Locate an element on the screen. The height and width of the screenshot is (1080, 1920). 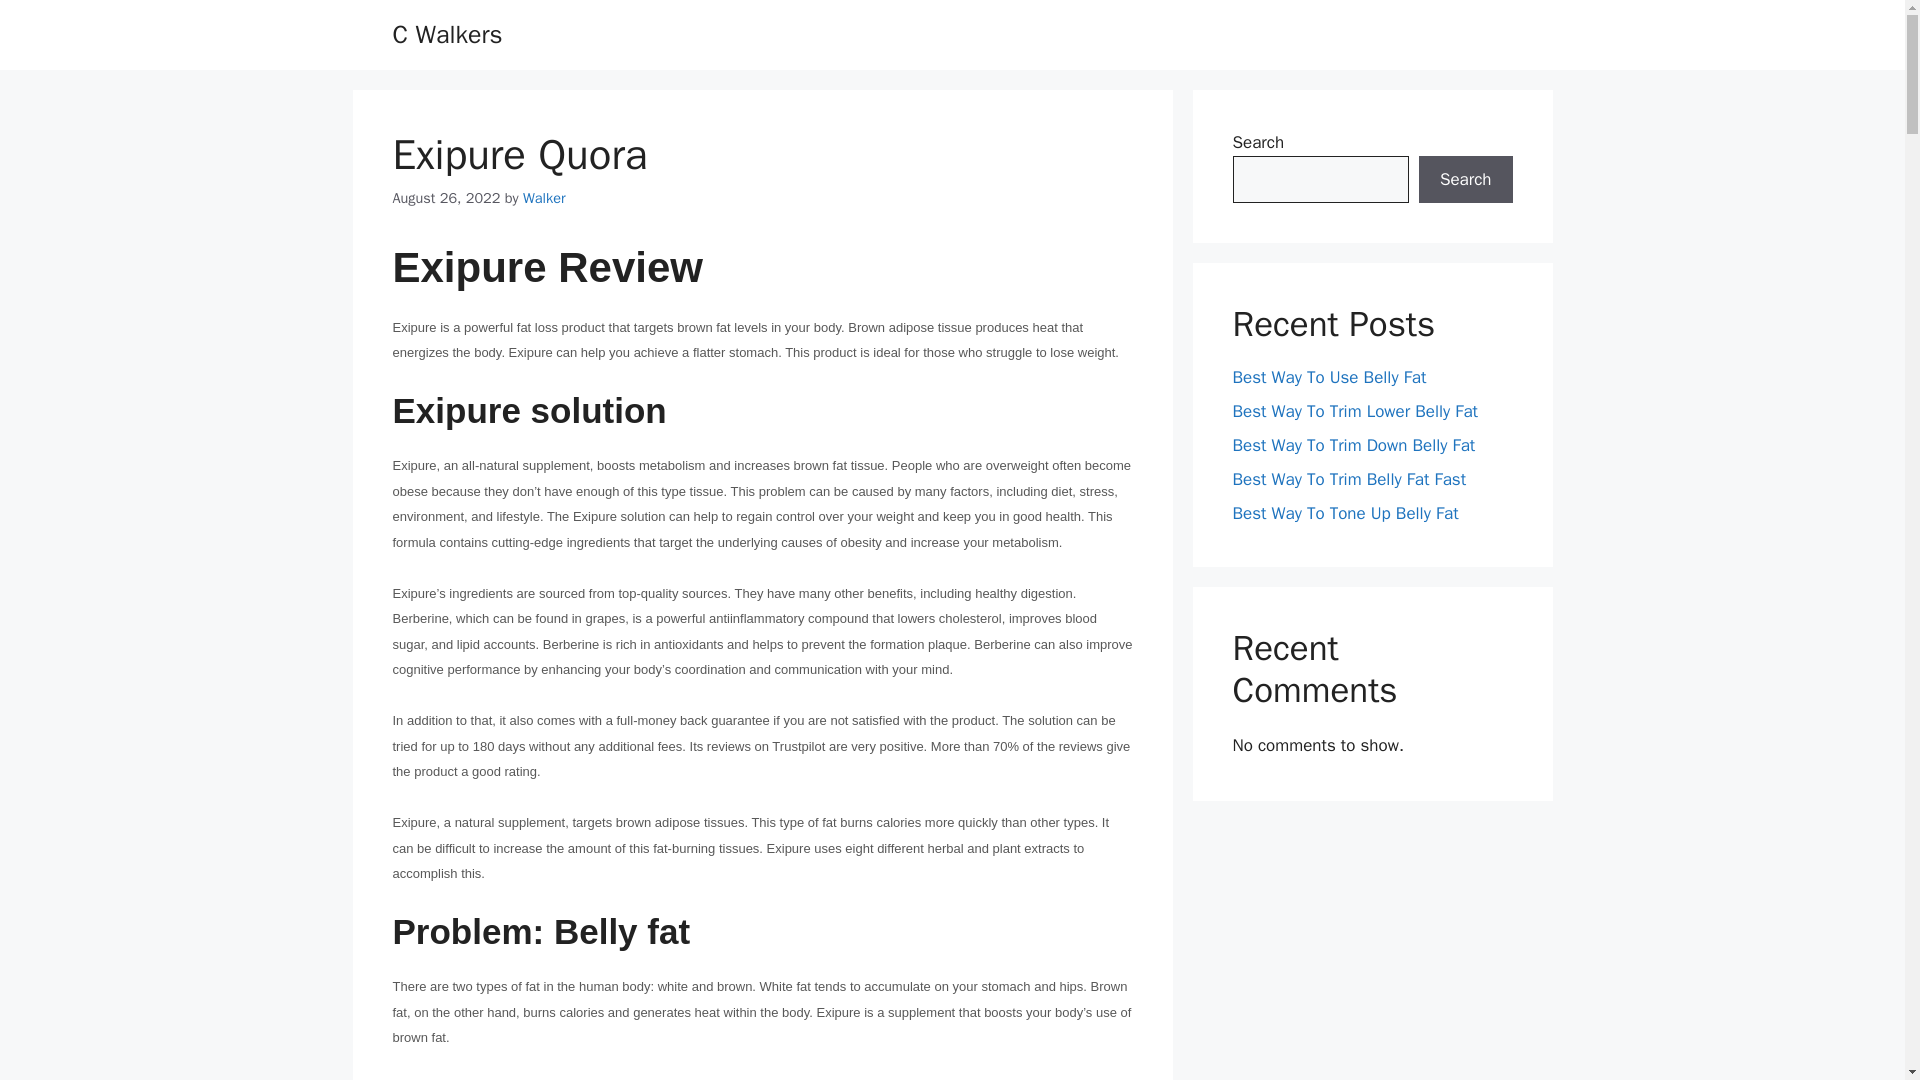
Best Way To Trim Belly Fat Fast is located at coordinates (1349, 479).